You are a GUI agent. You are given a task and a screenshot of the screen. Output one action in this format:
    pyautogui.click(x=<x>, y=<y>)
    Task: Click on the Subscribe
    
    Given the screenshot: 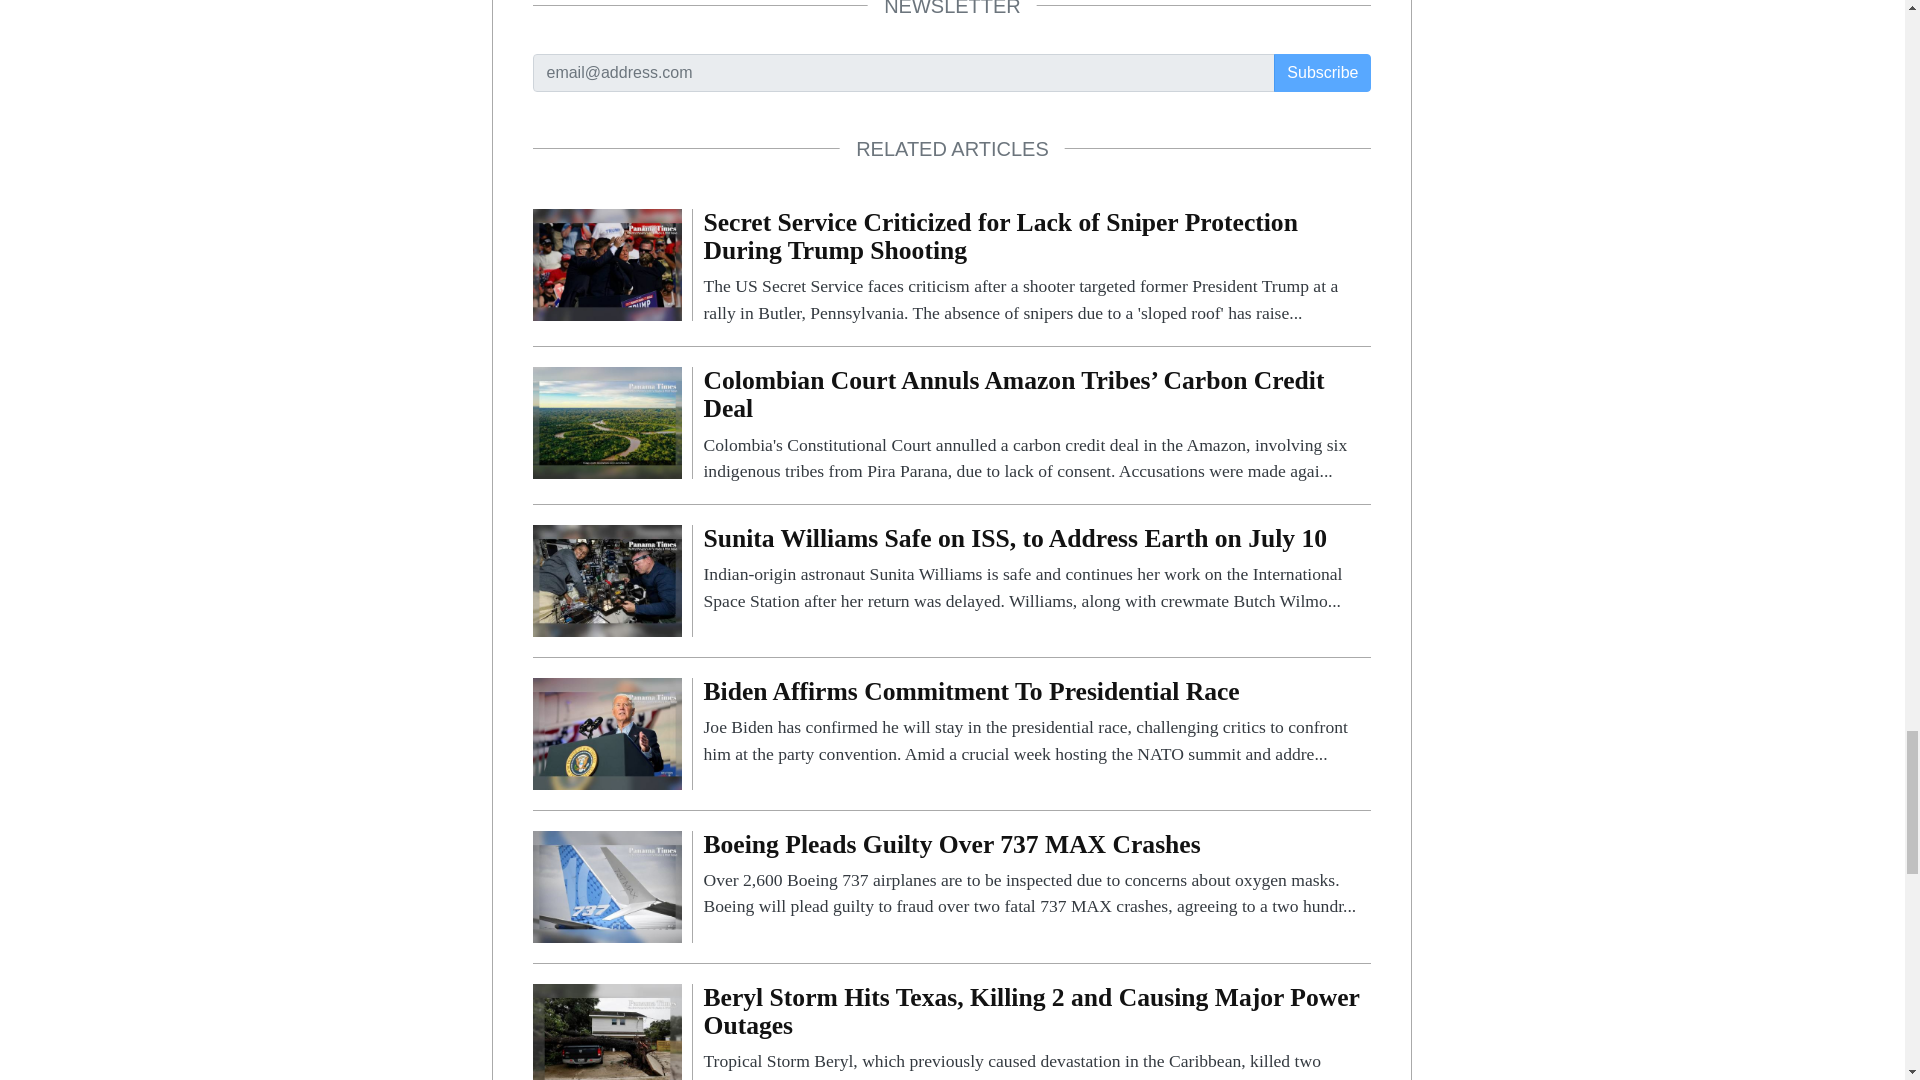 What is the action you would take?
    pyautogui.click(x=1322, y=72)
    